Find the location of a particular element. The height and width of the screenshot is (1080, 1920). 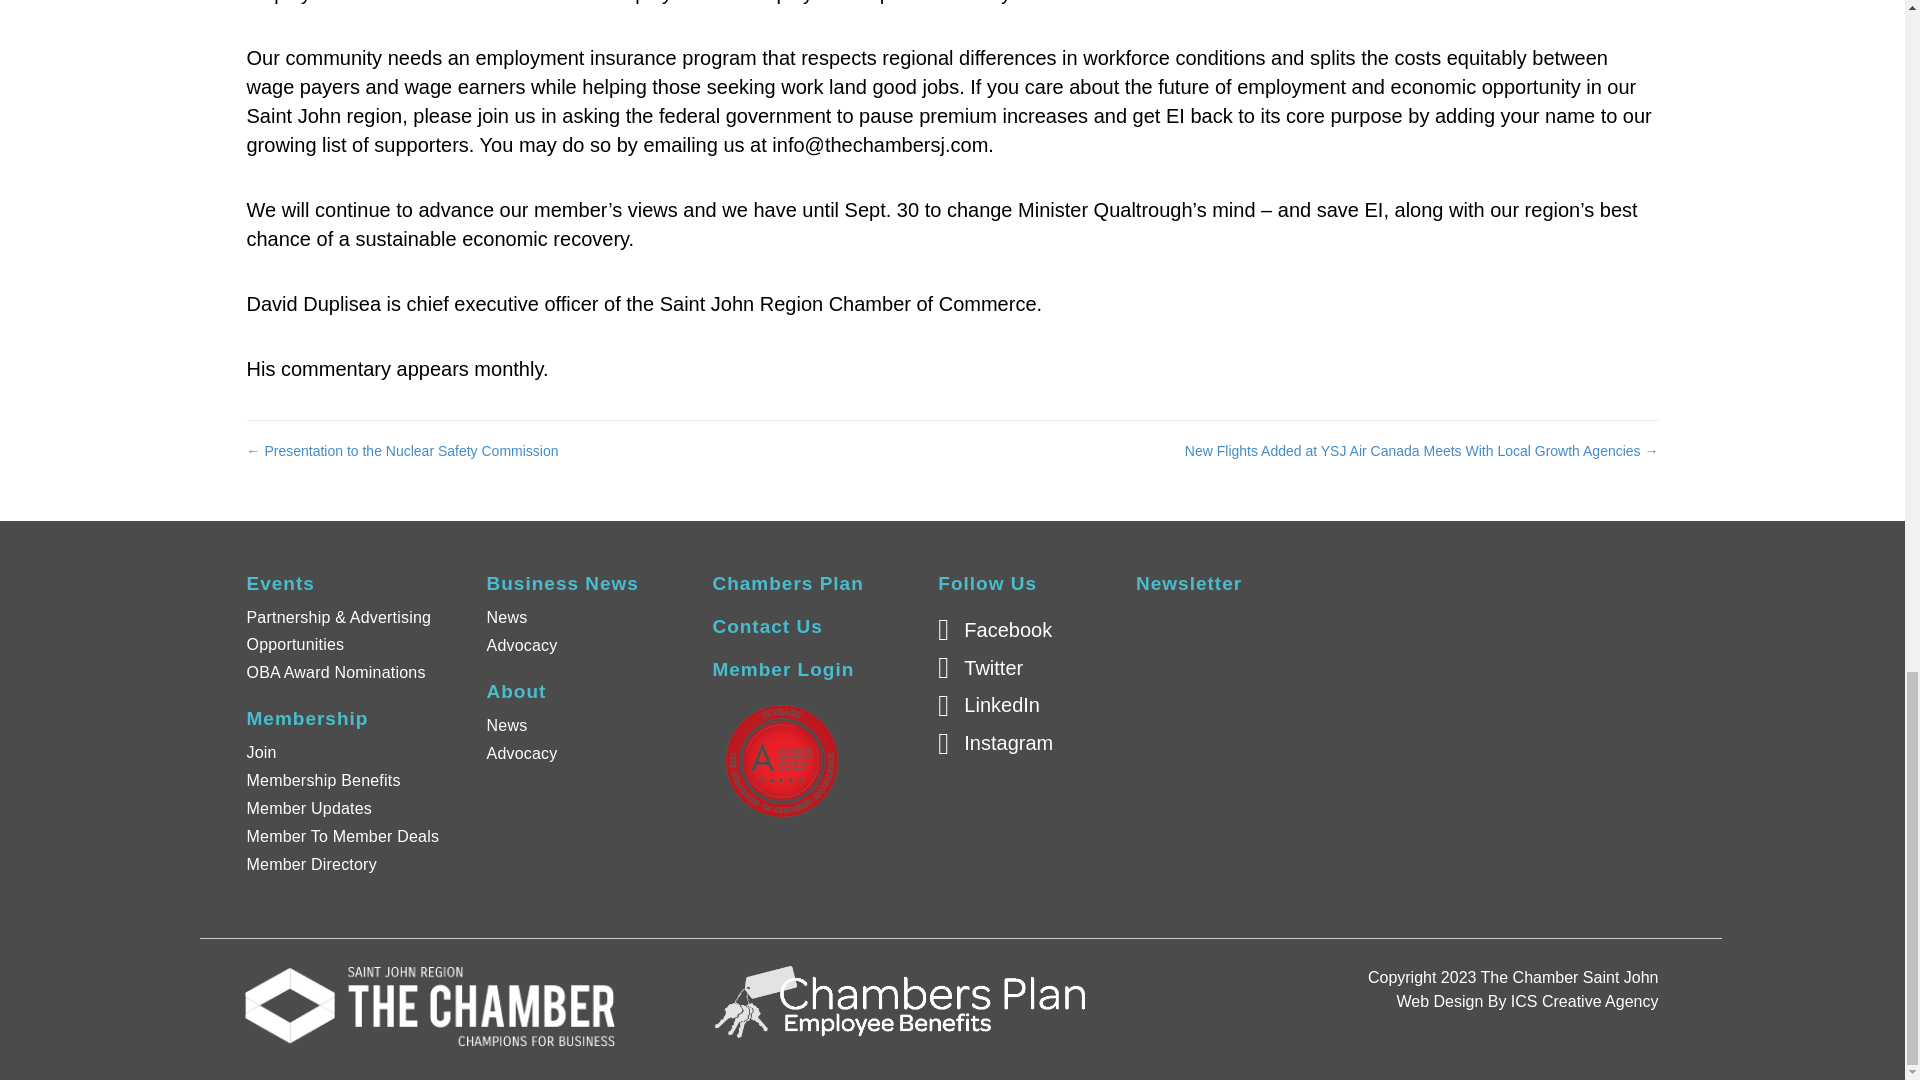

Chambers Plan is located at coordinates (787, 584).